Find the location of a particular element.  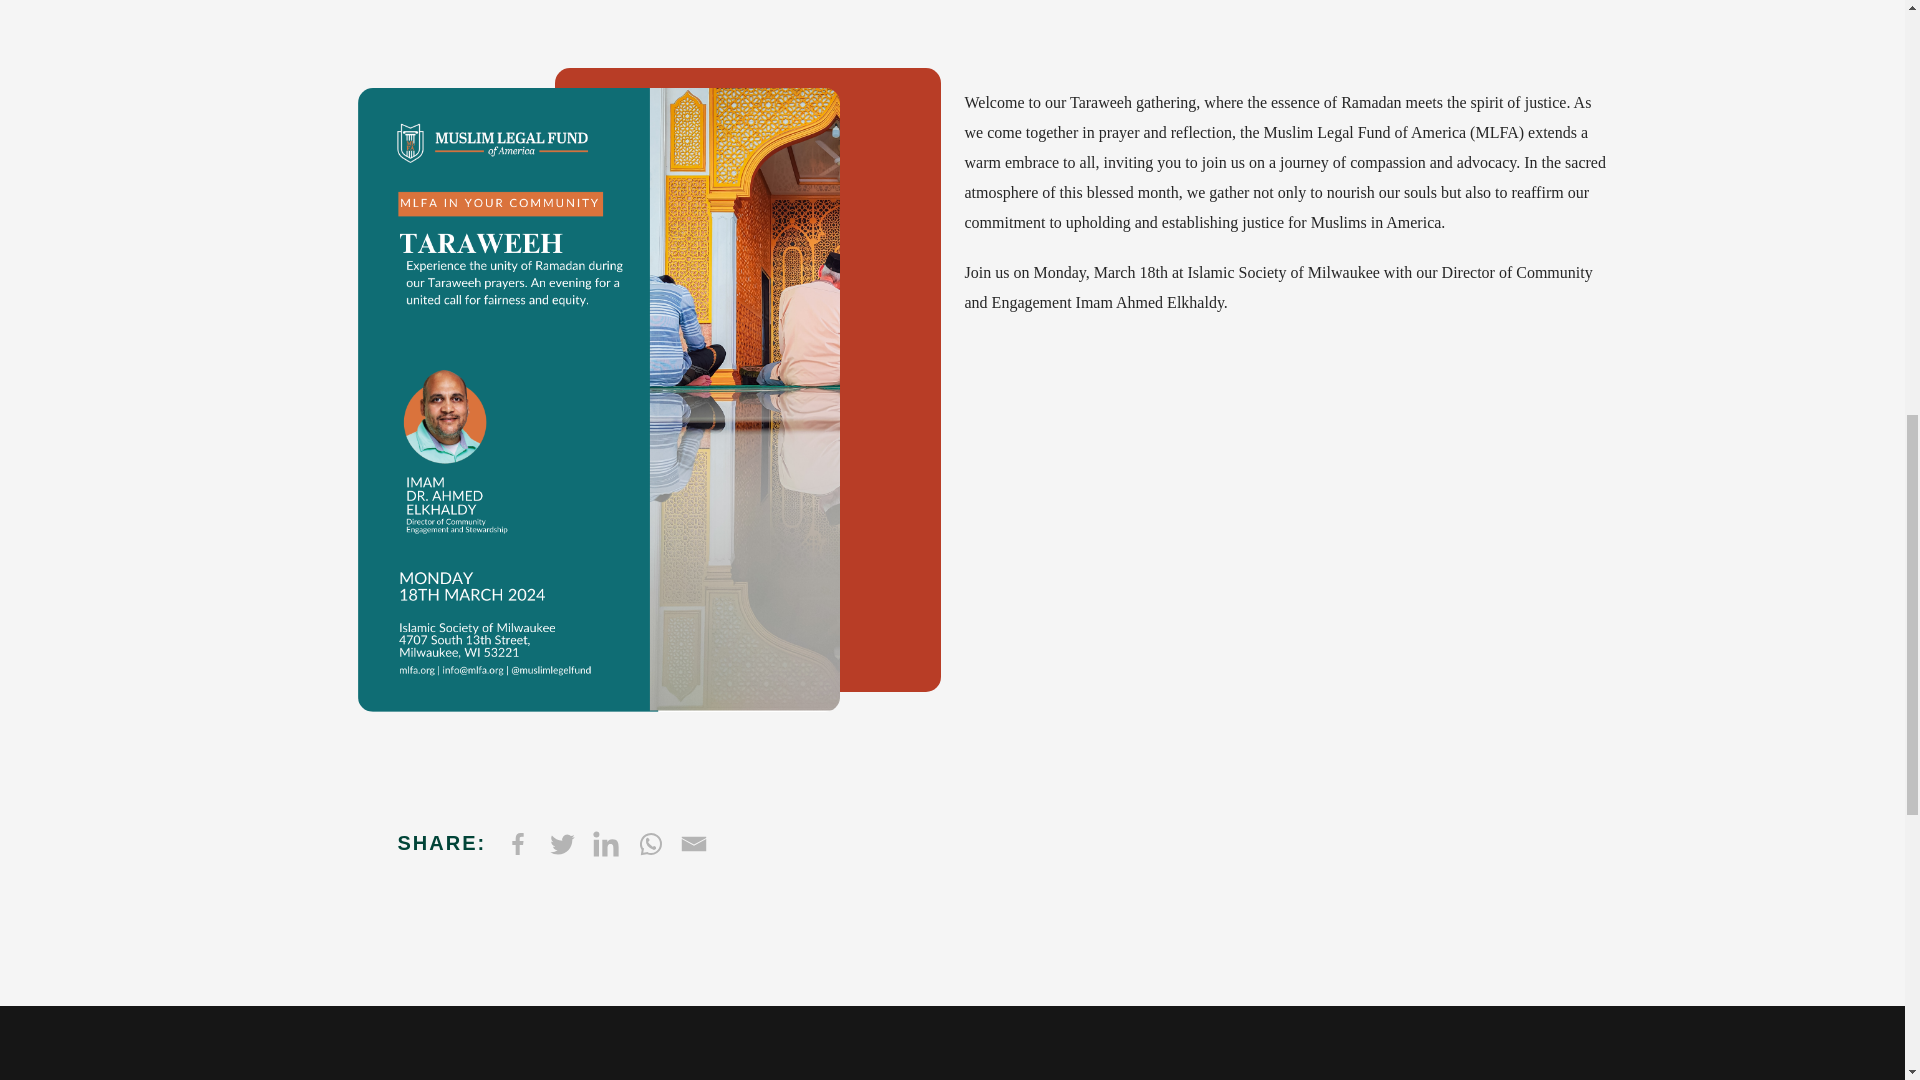

Twitter is located at coordinates (561, 844).